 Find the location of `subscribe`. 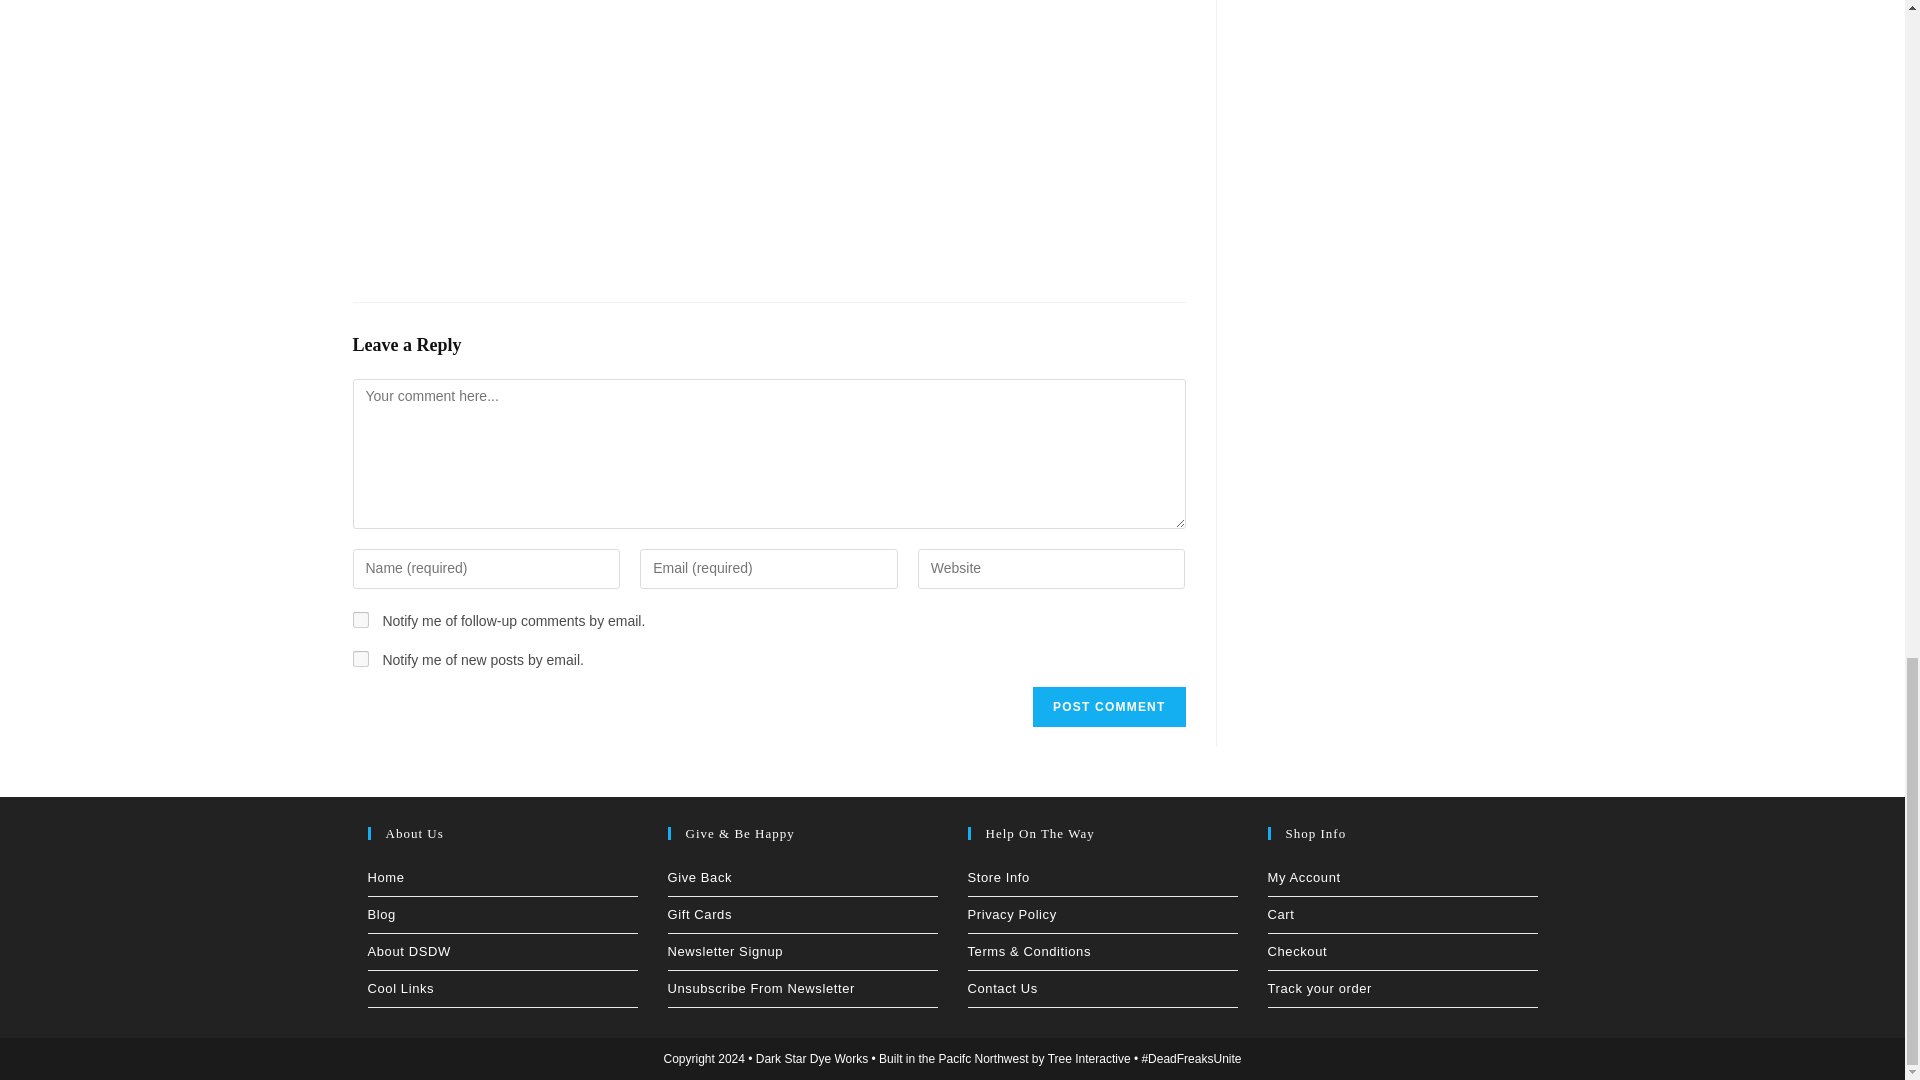

subscribe is located at coordinates (360, 659).